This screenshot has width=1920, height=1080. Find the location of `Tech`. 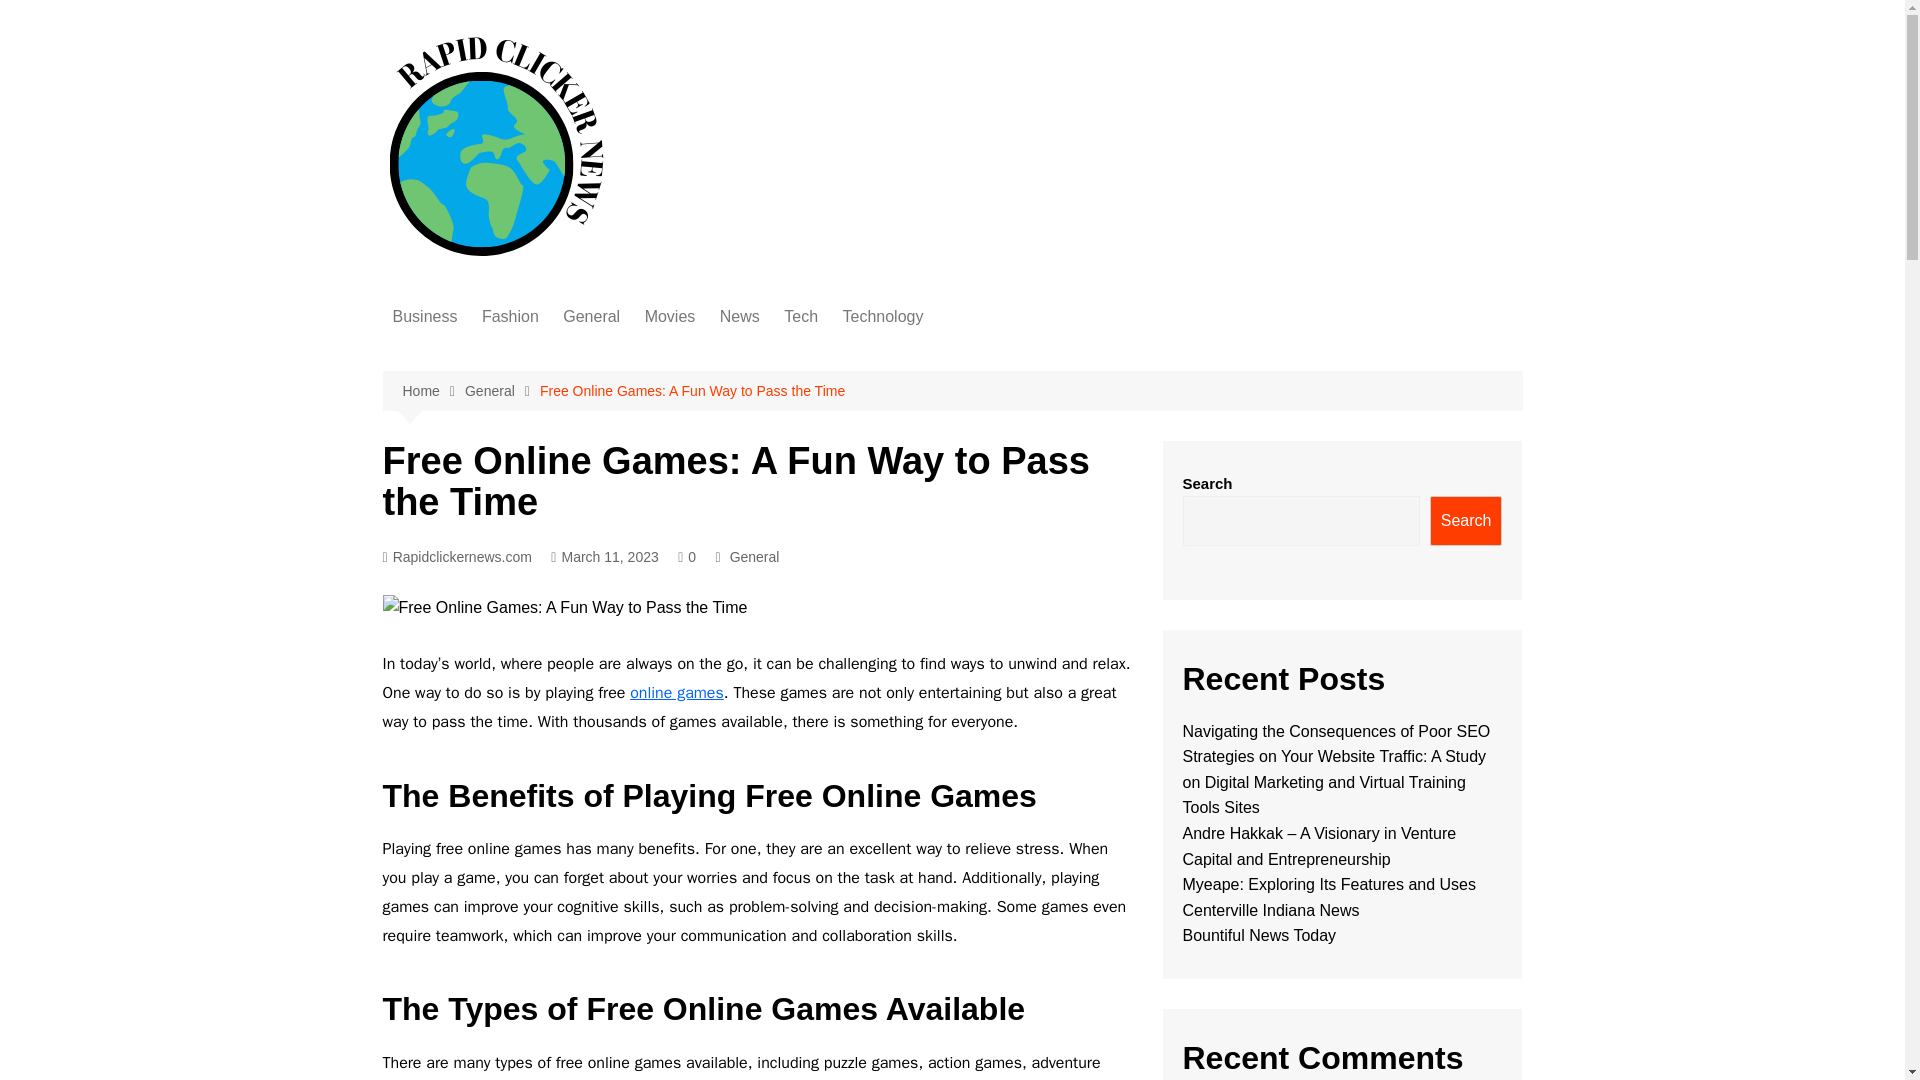

Tech is located at coordinates (800, 316).